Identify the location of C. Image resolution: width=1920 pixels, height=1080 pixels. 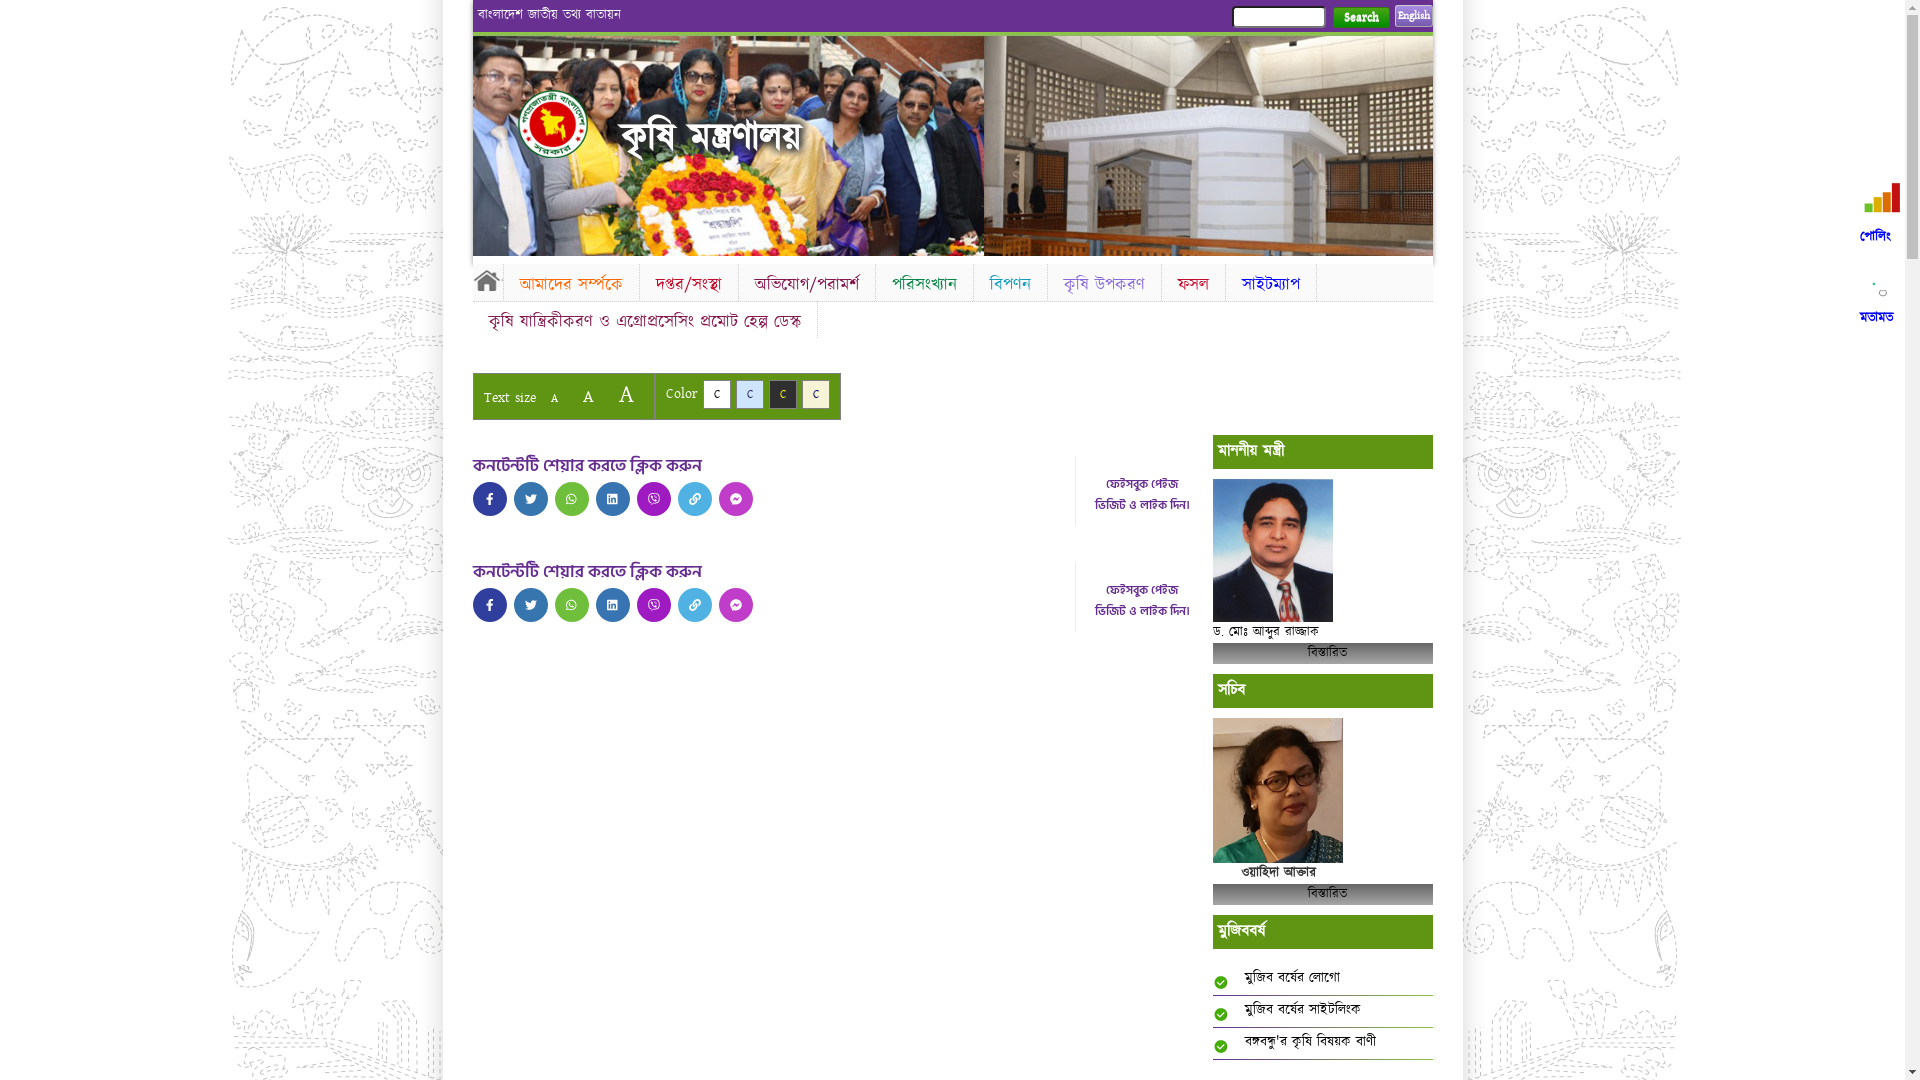
(816, 394).